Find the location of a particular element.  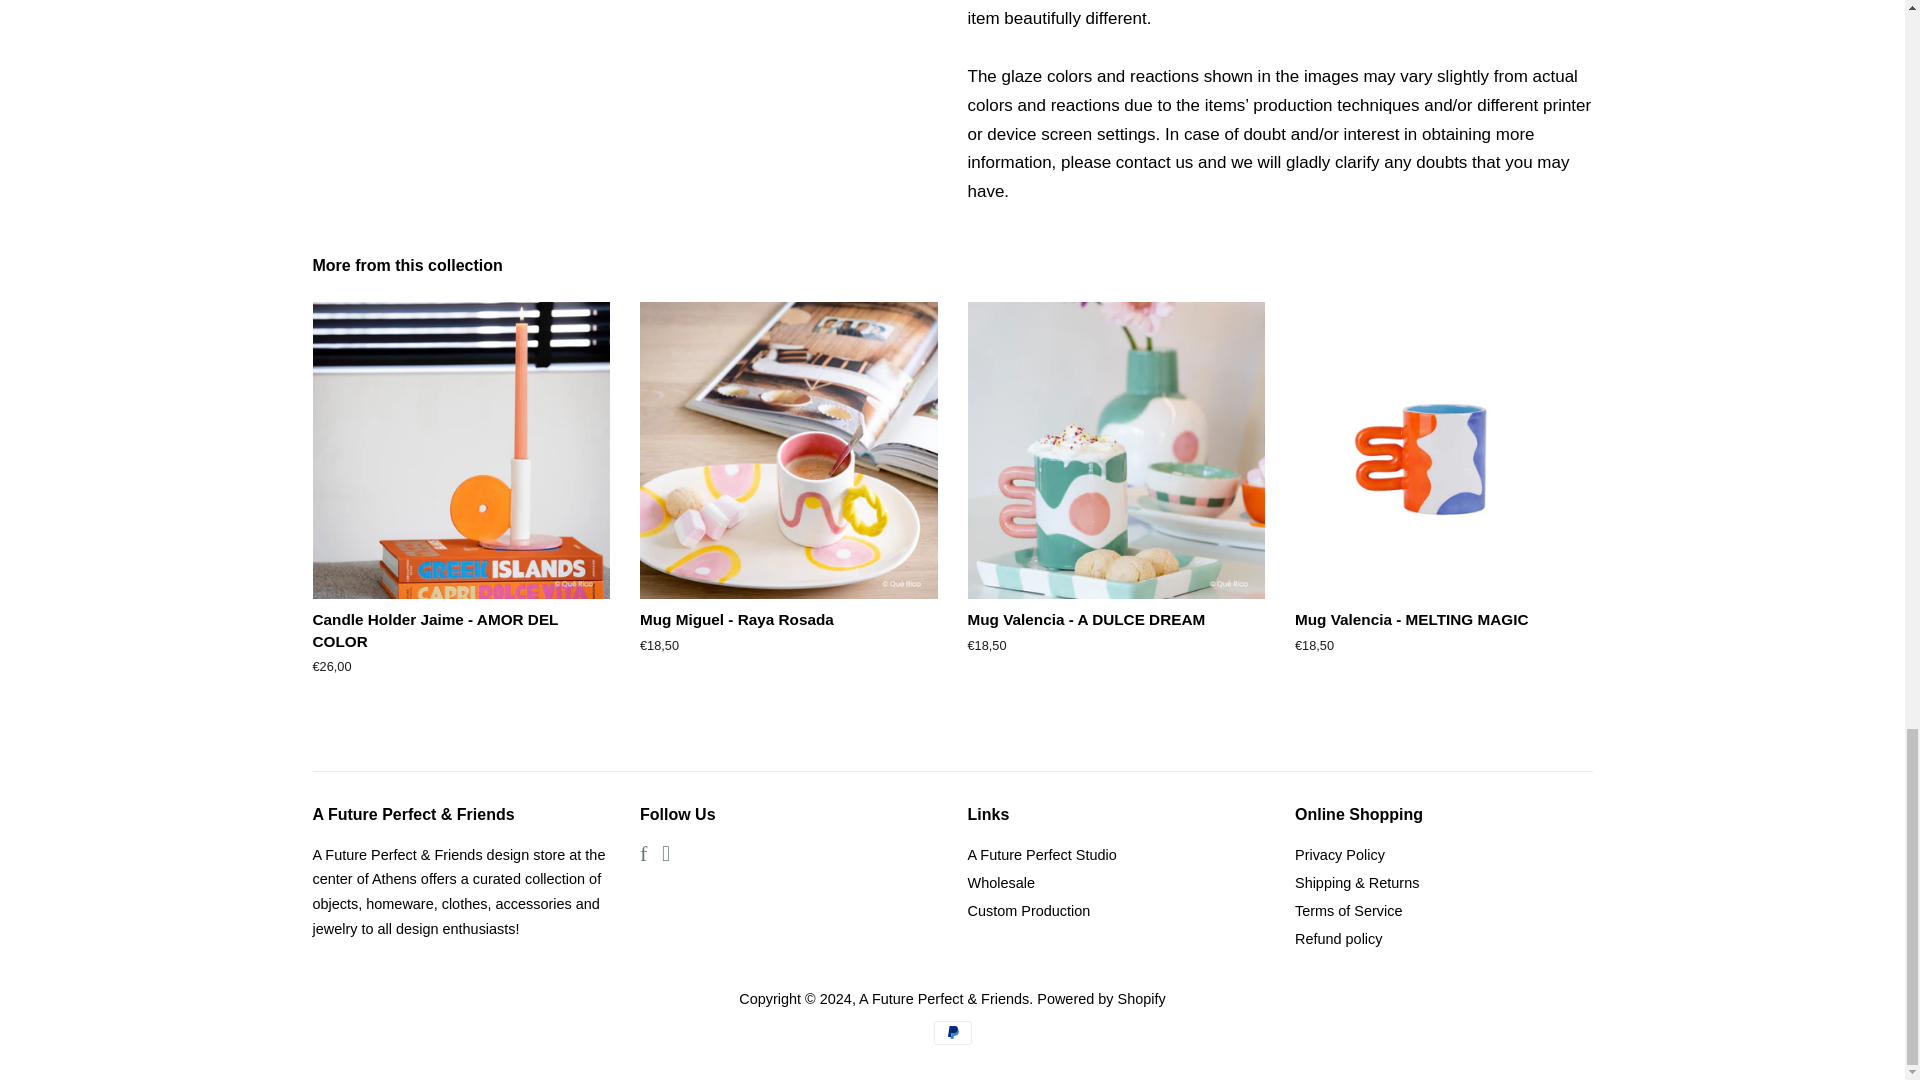

PayPal is located at coordinates (952, 1032).